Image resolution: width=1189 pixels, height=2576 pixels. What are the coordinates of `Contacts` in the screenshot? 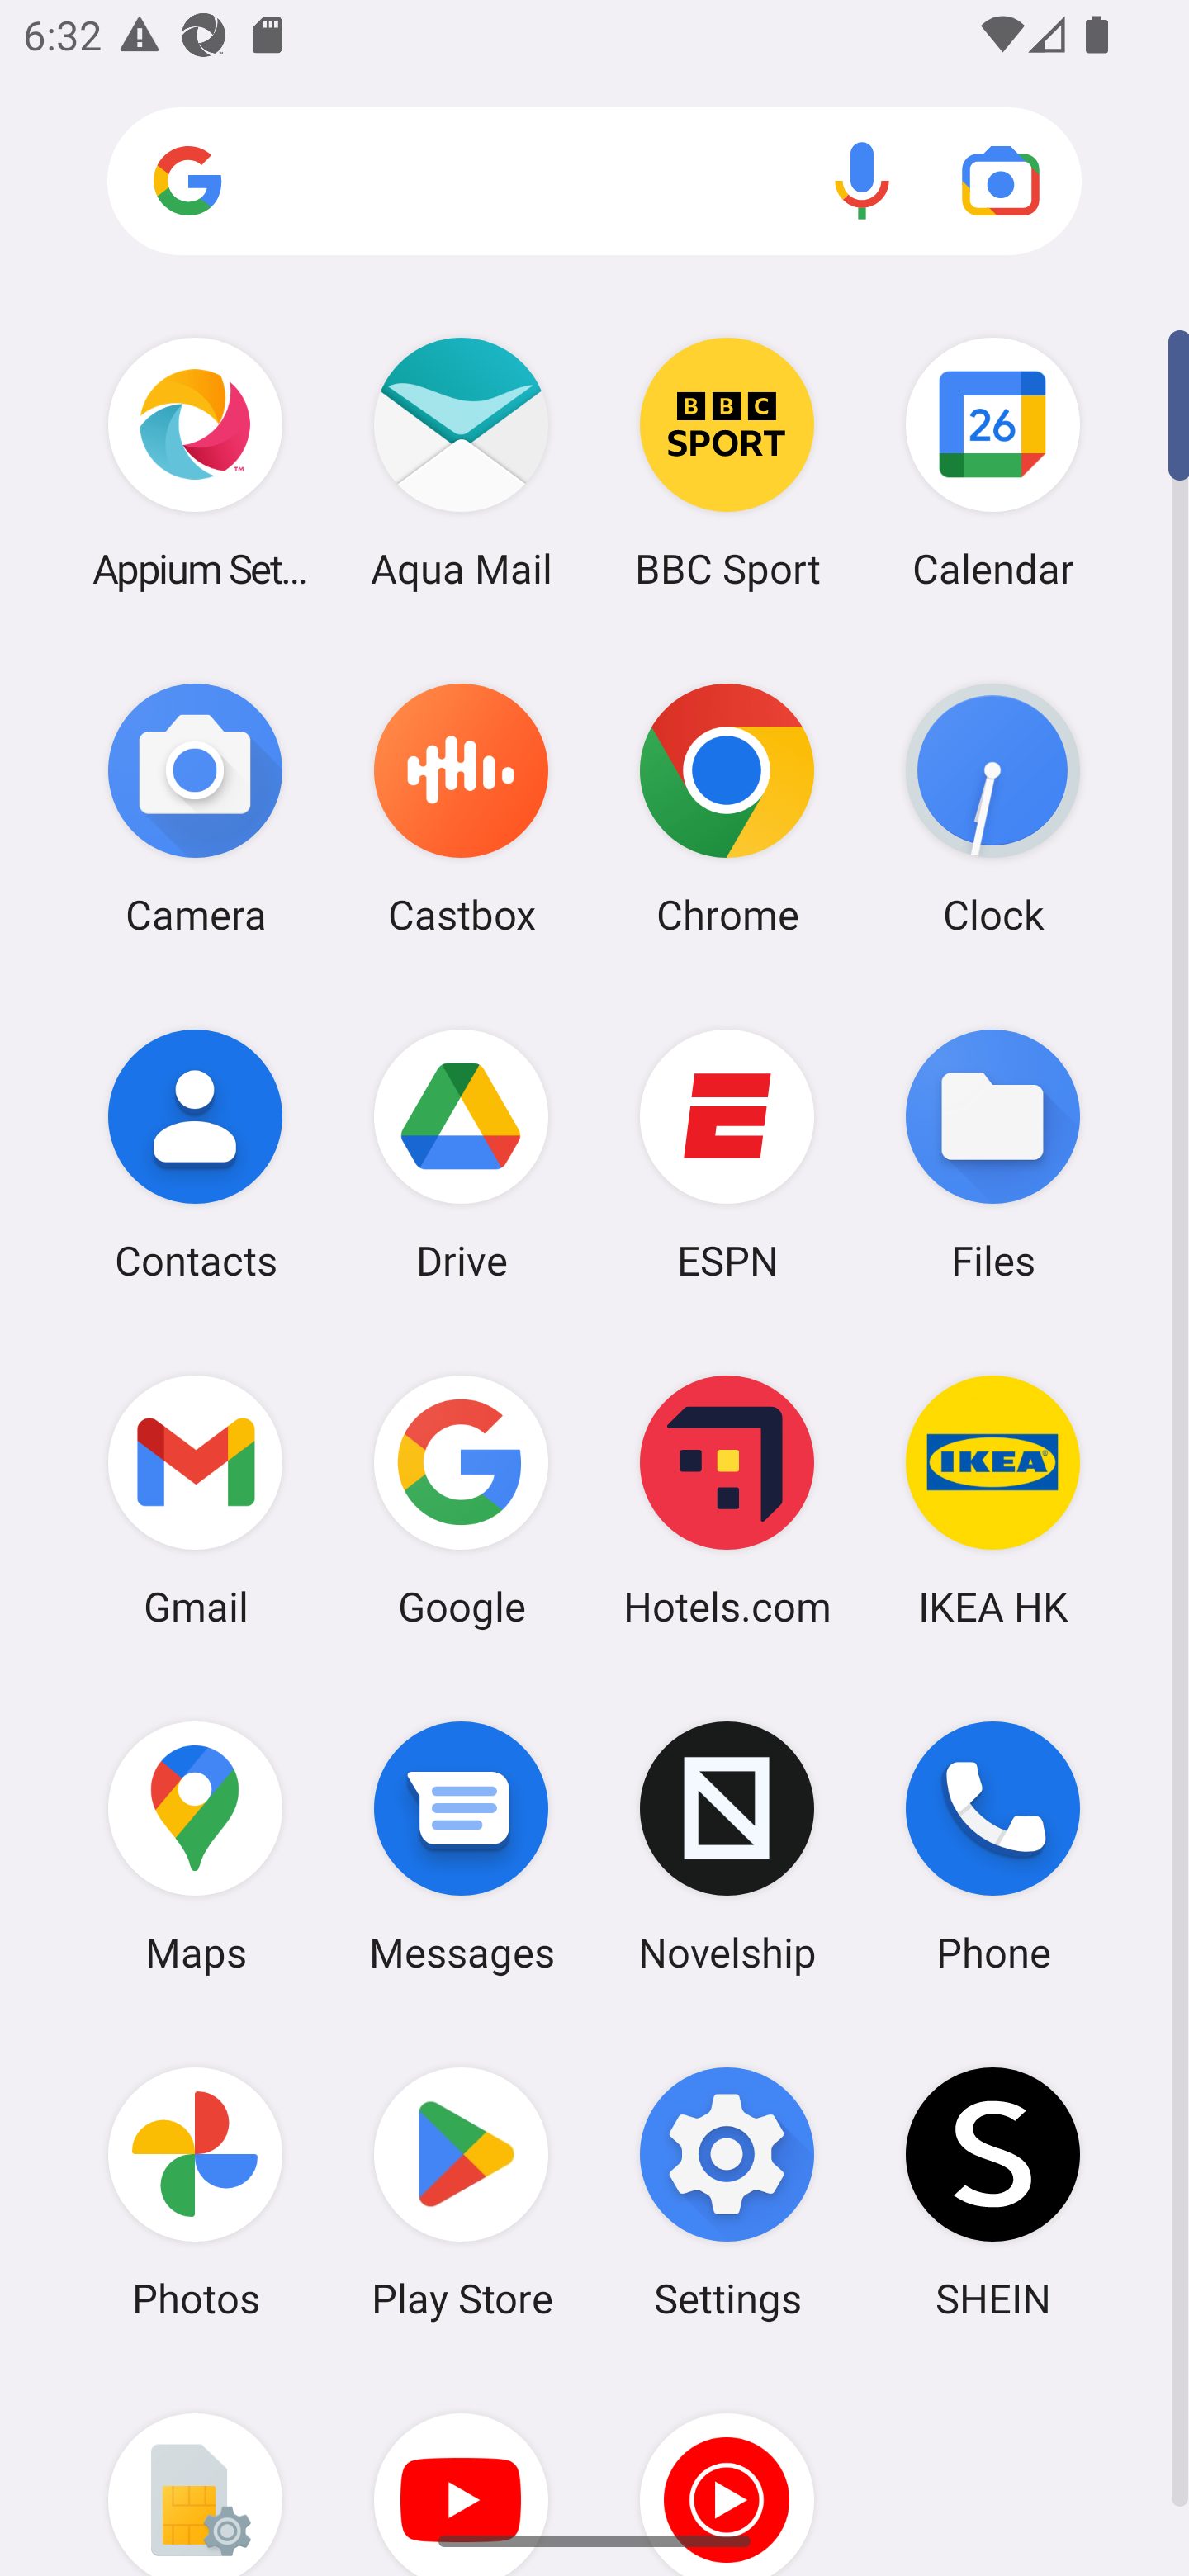 It's located at (195, 1153).